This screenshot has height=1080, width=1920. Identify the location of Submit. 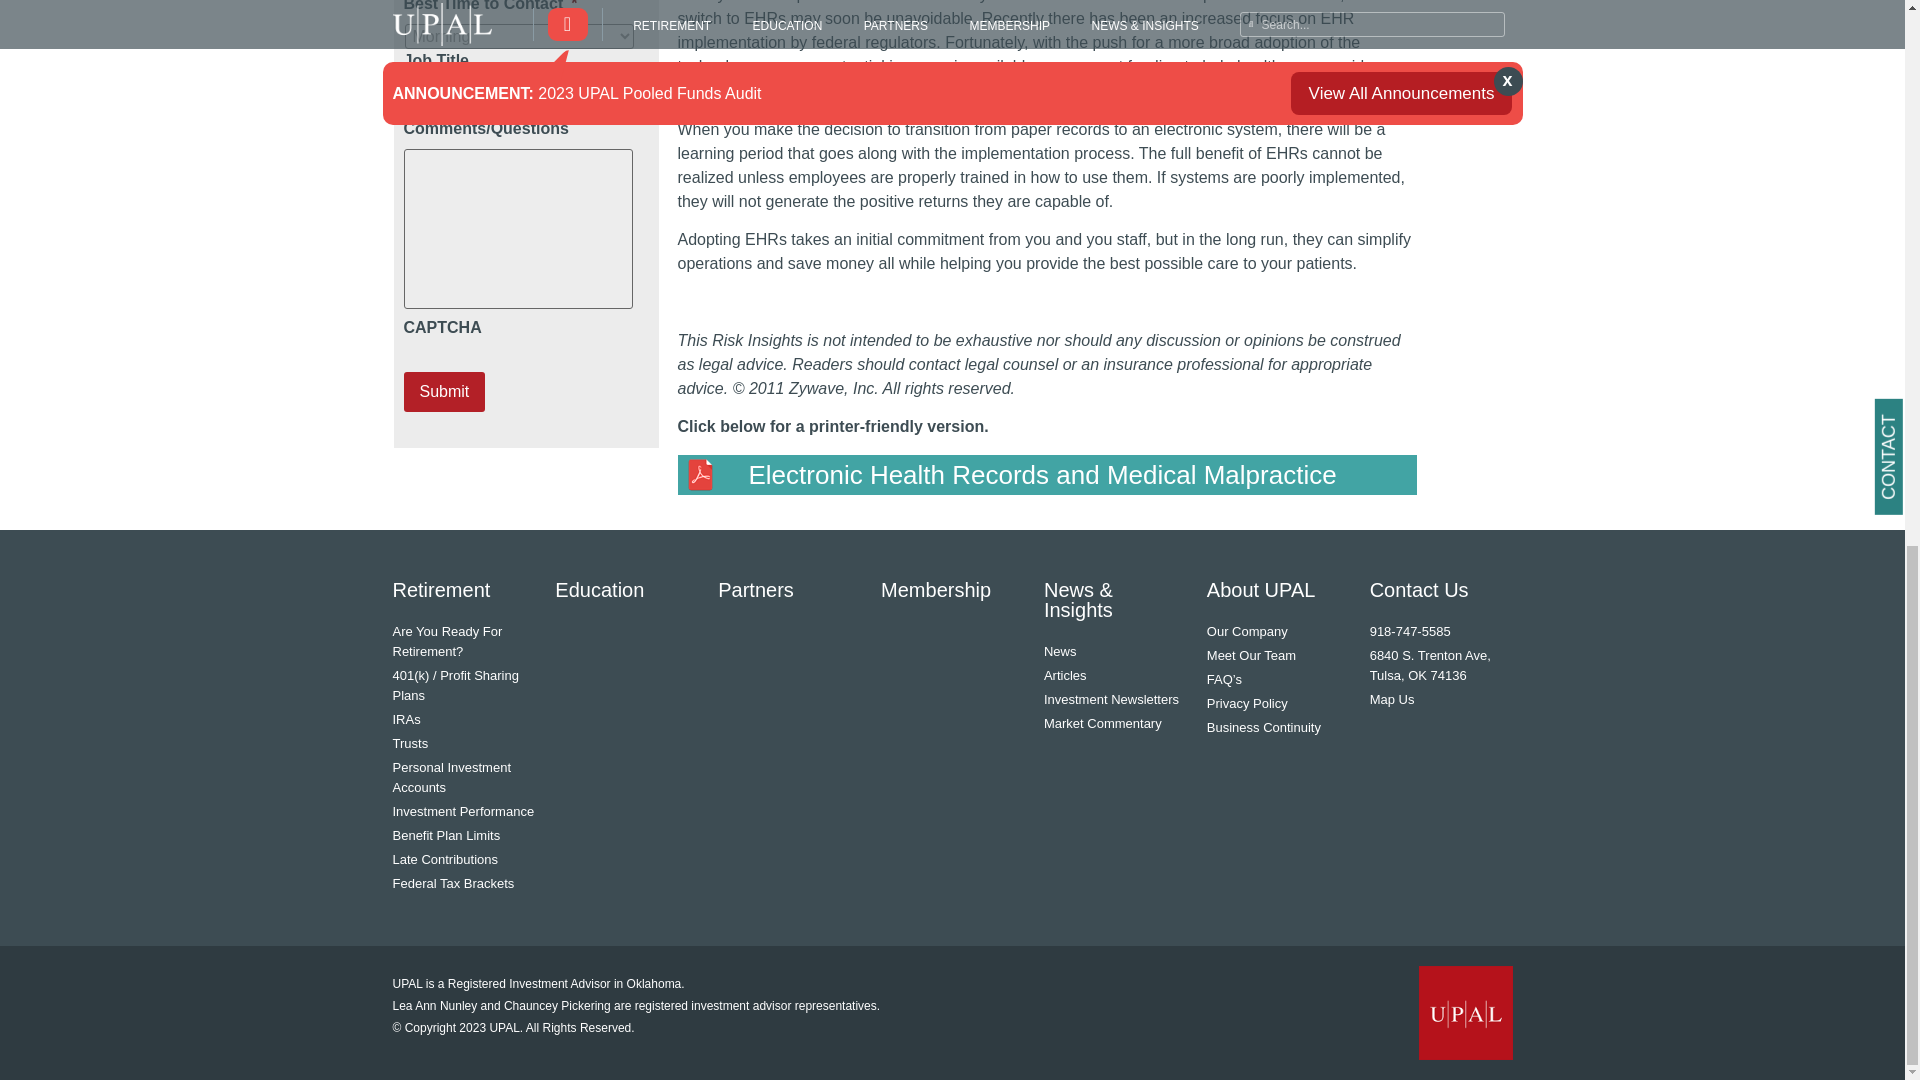
(444, 391).